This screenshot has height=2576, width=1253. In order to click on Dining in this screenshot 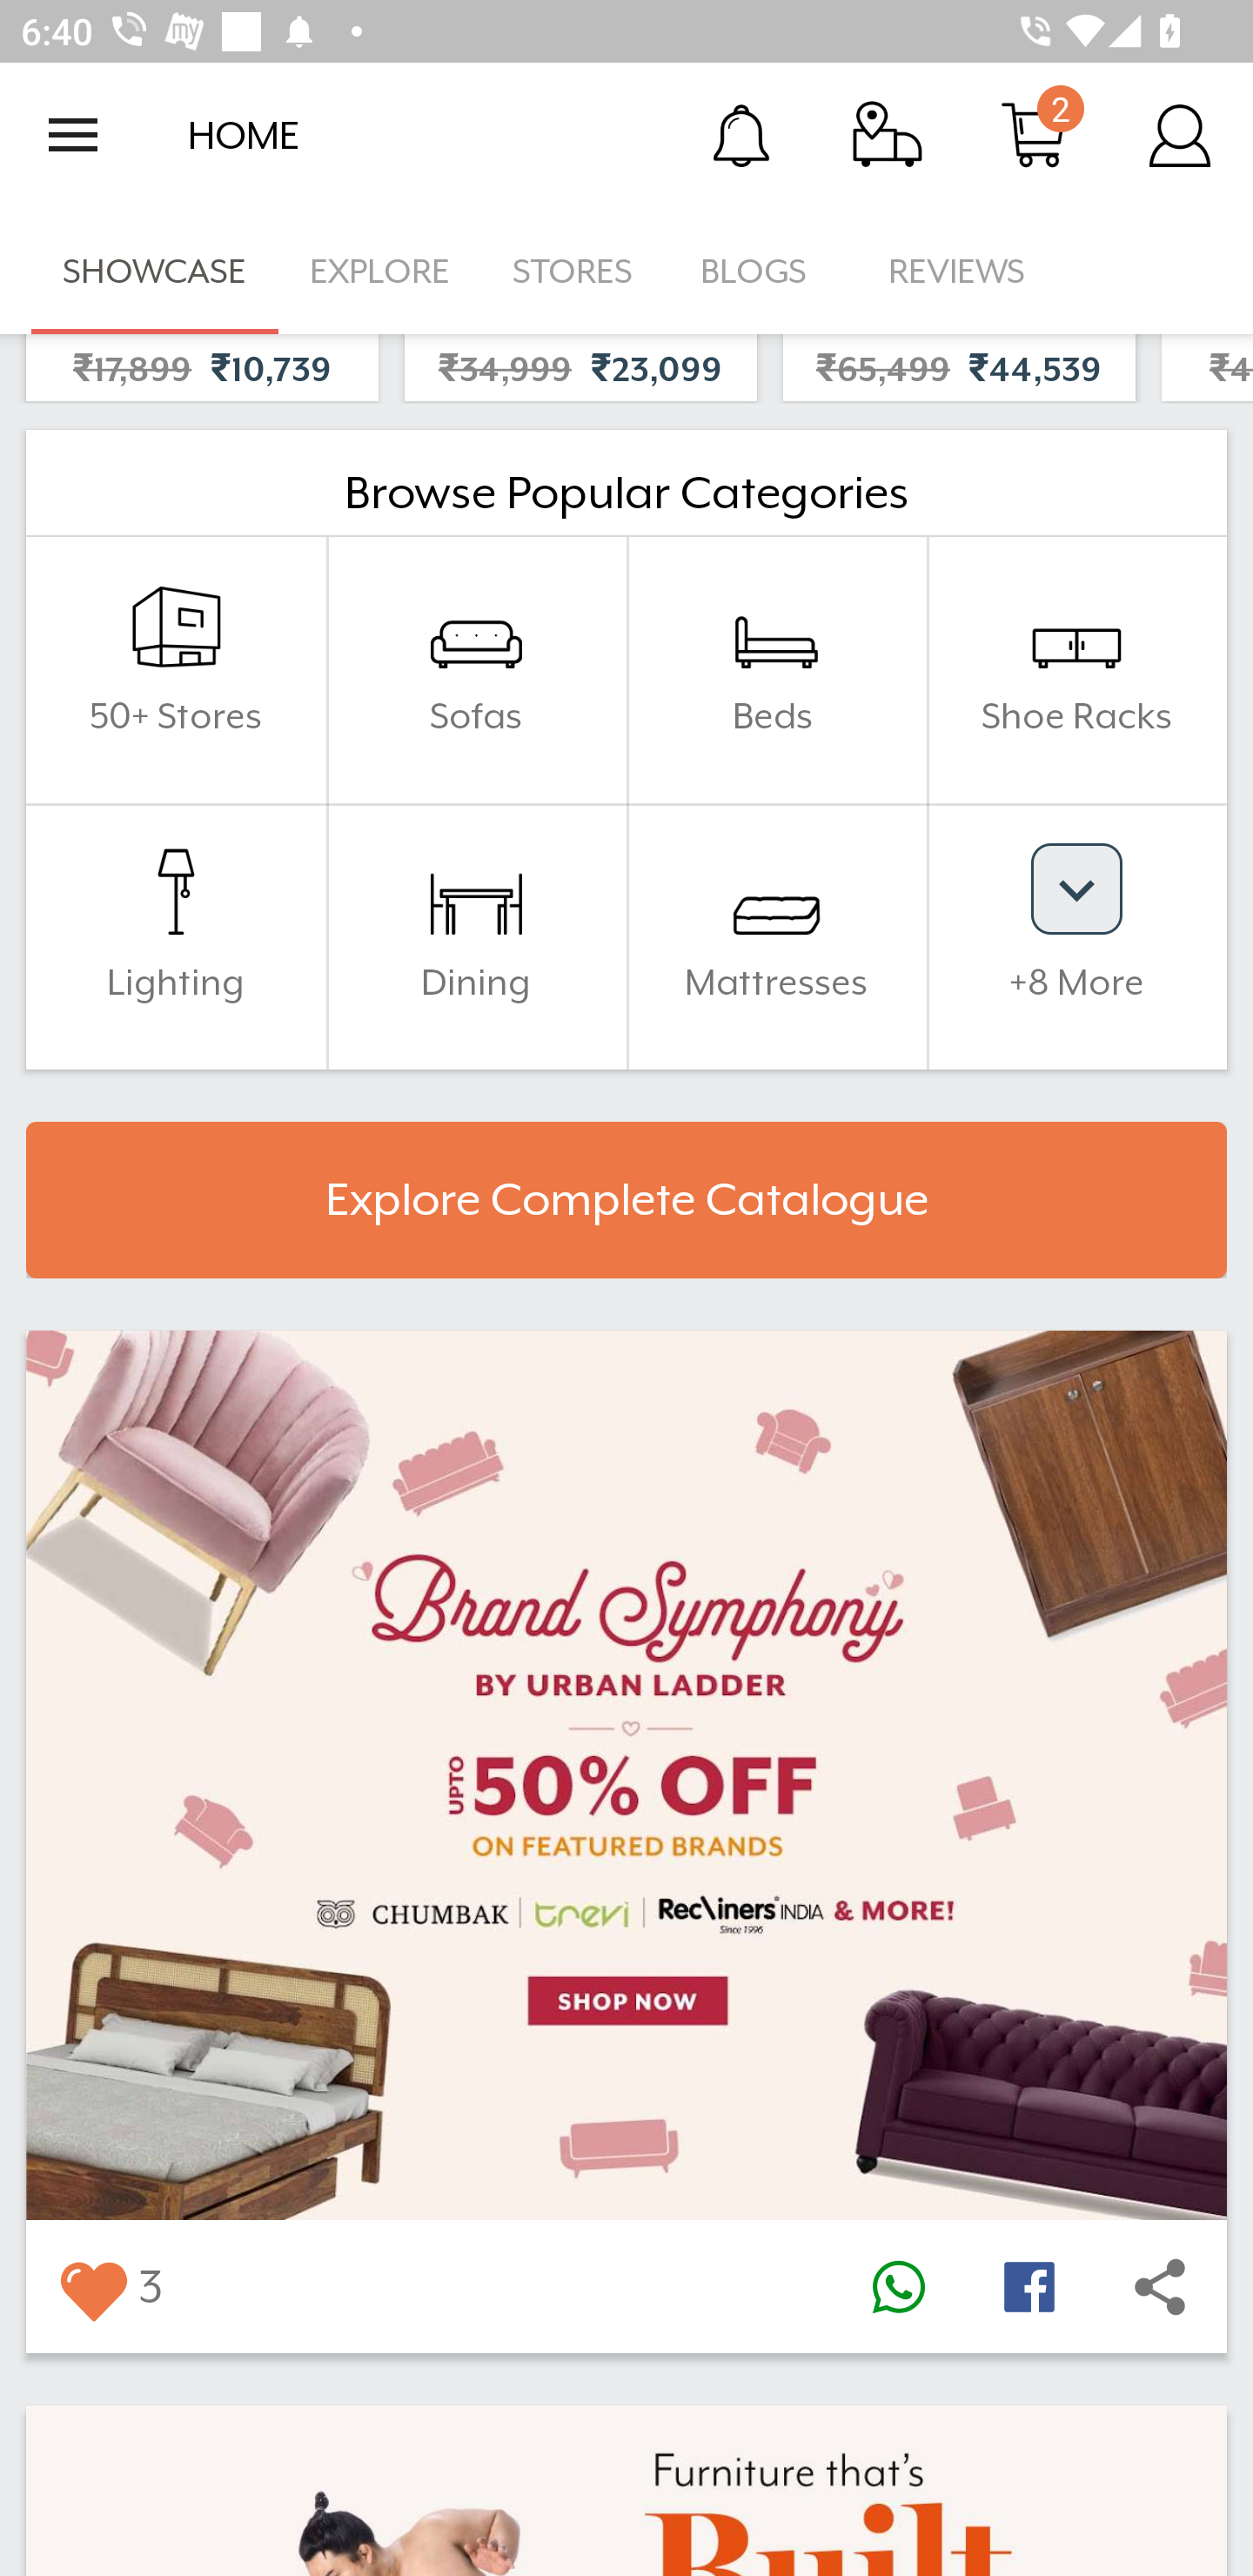, I will do `click(476, 936)`.